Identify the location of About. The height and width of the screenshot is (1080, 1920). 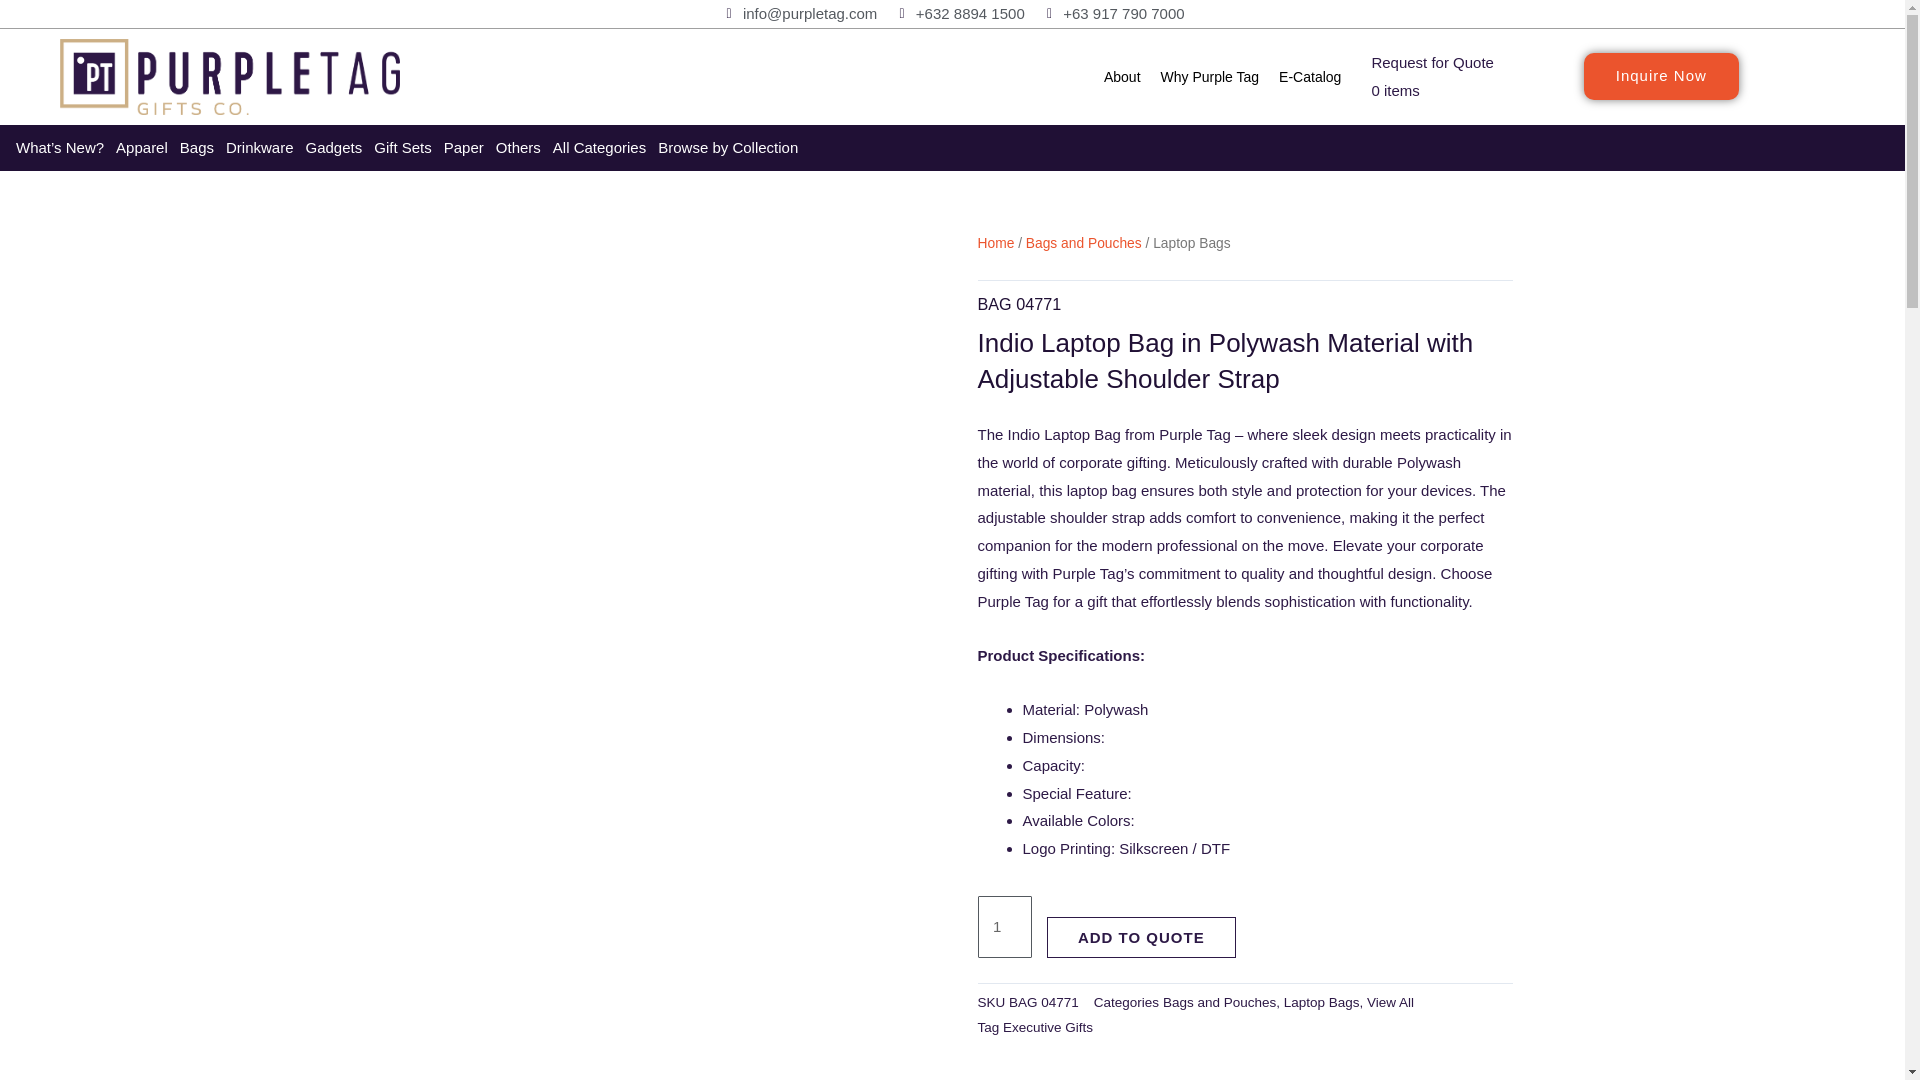
(1122, 77).